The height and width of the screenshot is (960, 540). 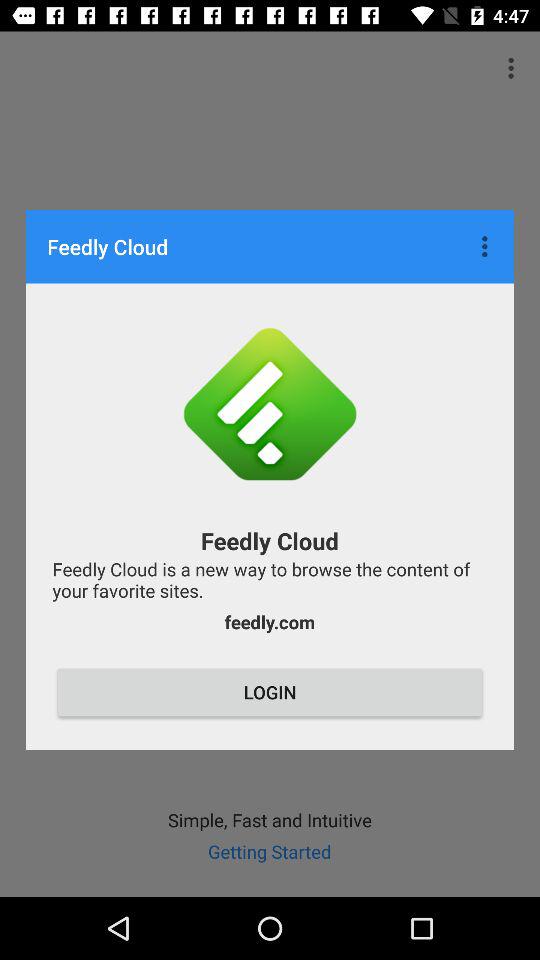 I want to click on click icon at the top right corner, so click(x=487, y=246).